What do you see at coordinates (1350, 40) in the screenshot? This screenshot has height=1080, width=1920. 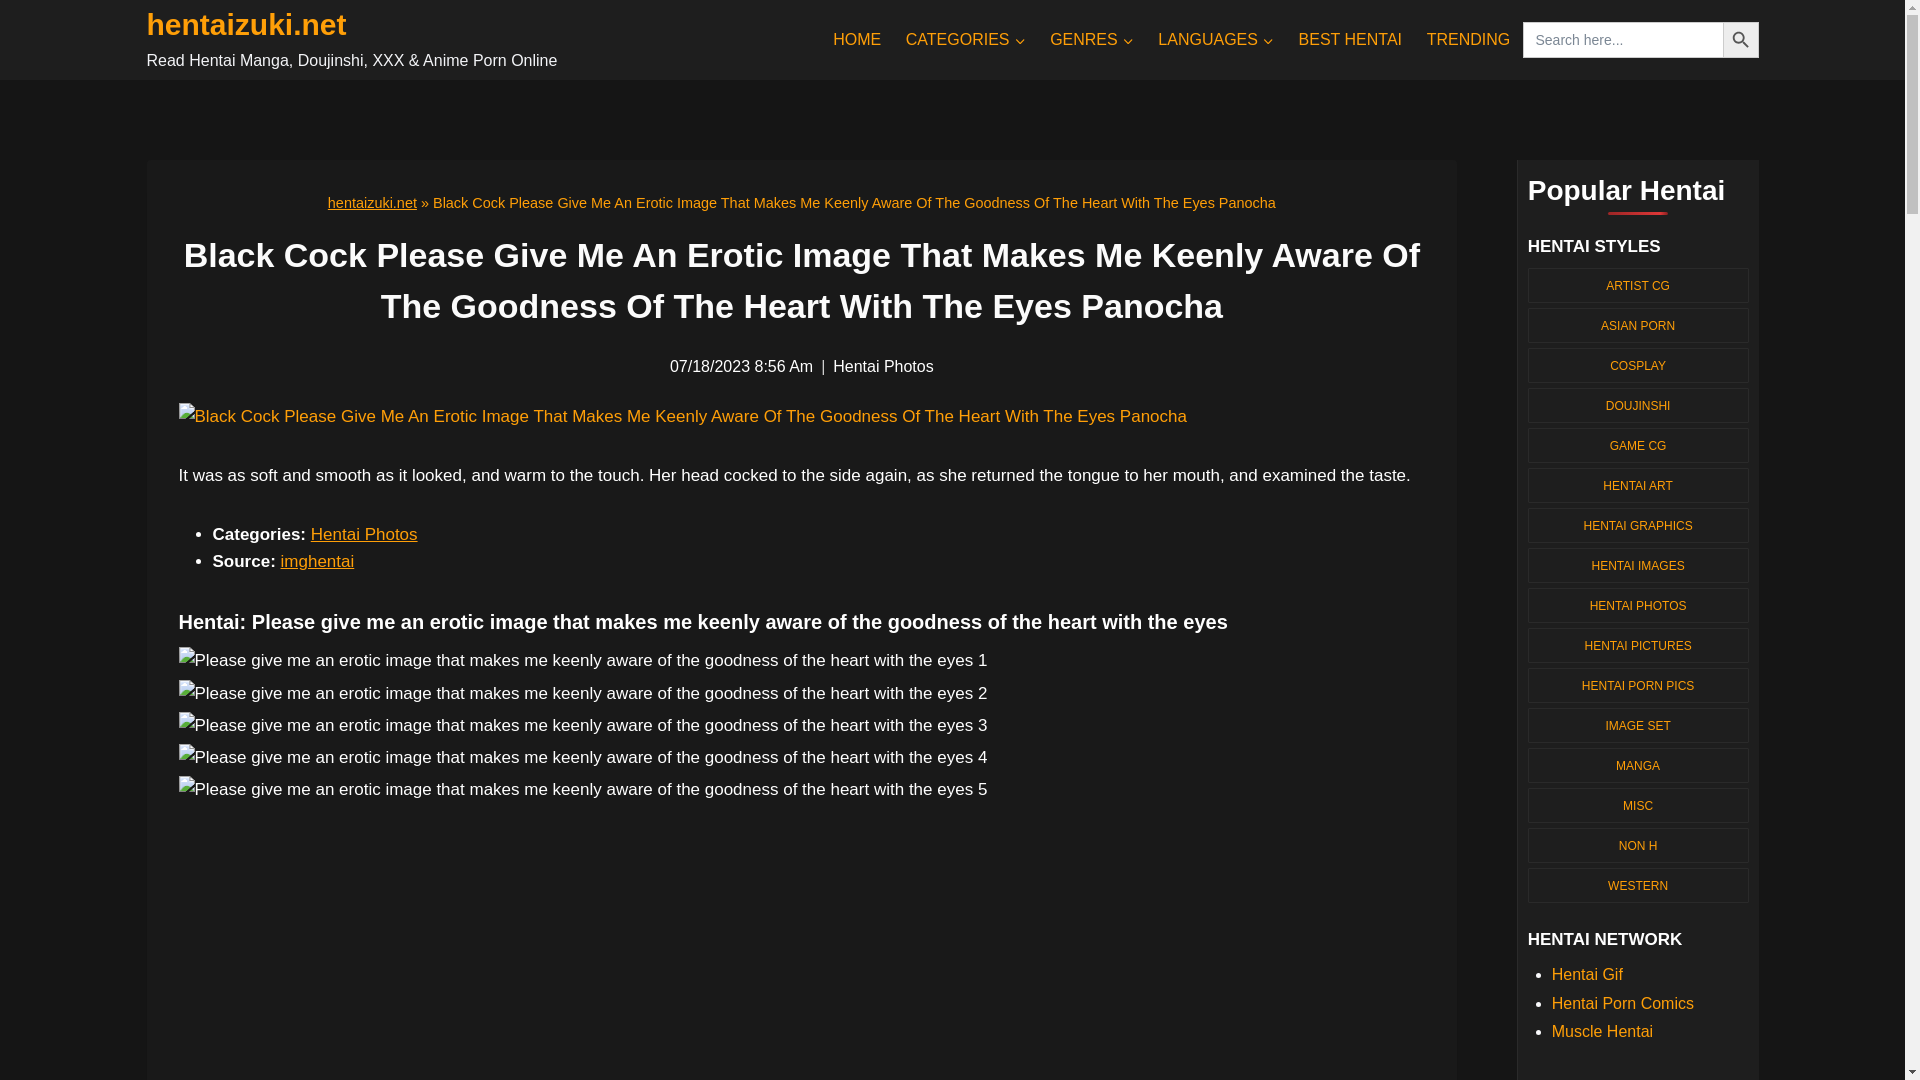 I see `BEST HENTAI` at bounding box center [1350, 40].